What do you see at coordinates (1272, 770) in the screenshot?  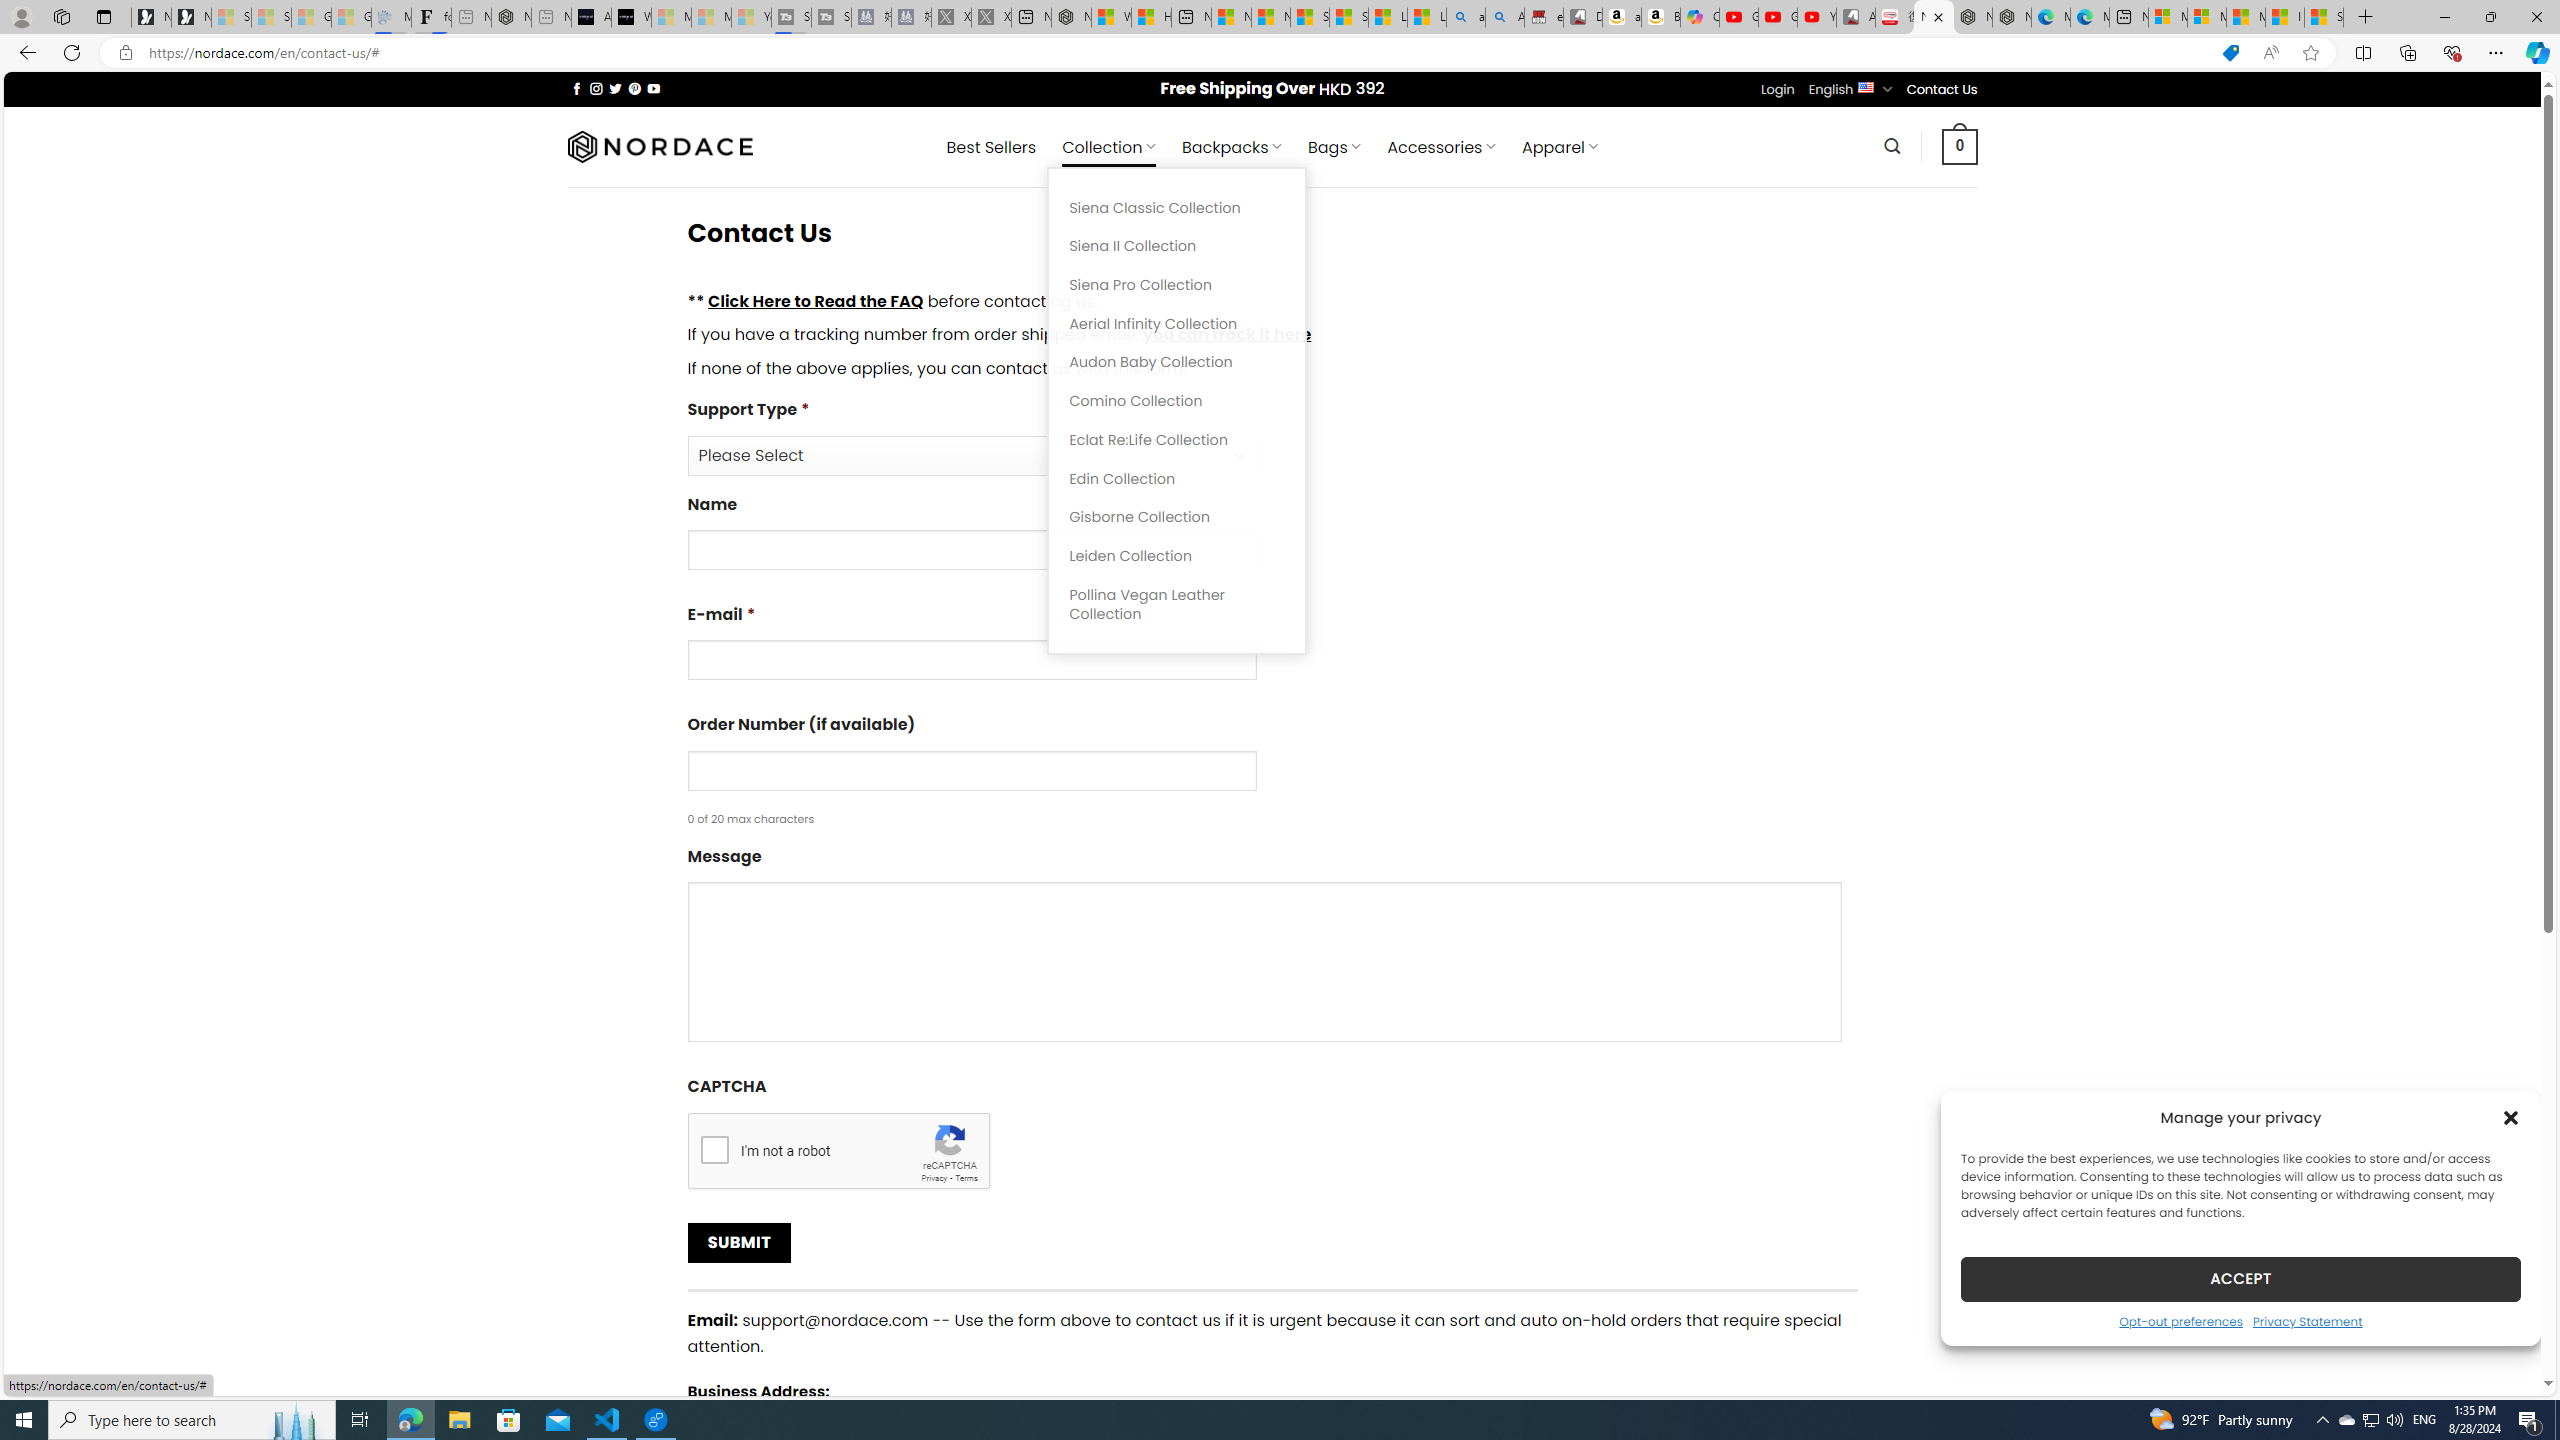 I see `Order Number (if available)0 of 20 max characters` at bounding box center [1272, 770].